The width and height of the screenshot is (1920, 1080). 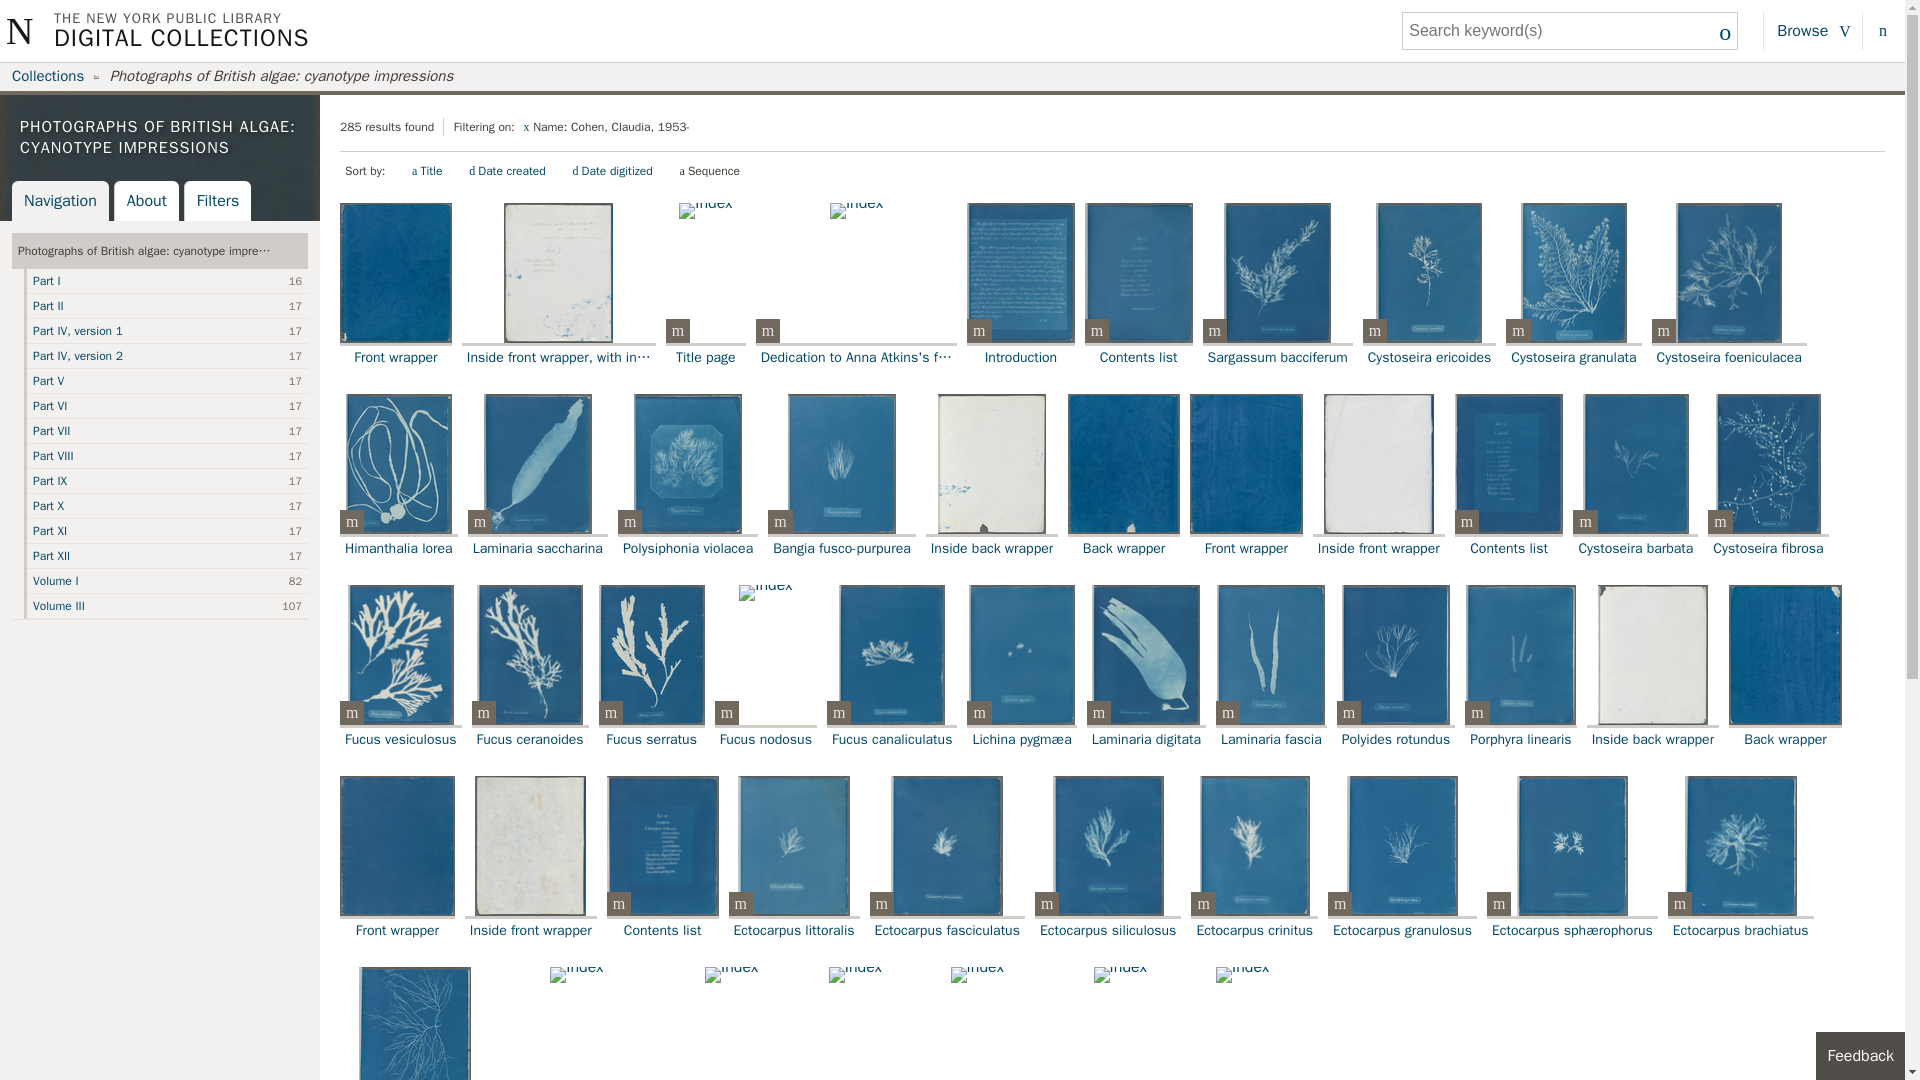 I want to click on About Digital Collections, so click(x=1880, y=30).